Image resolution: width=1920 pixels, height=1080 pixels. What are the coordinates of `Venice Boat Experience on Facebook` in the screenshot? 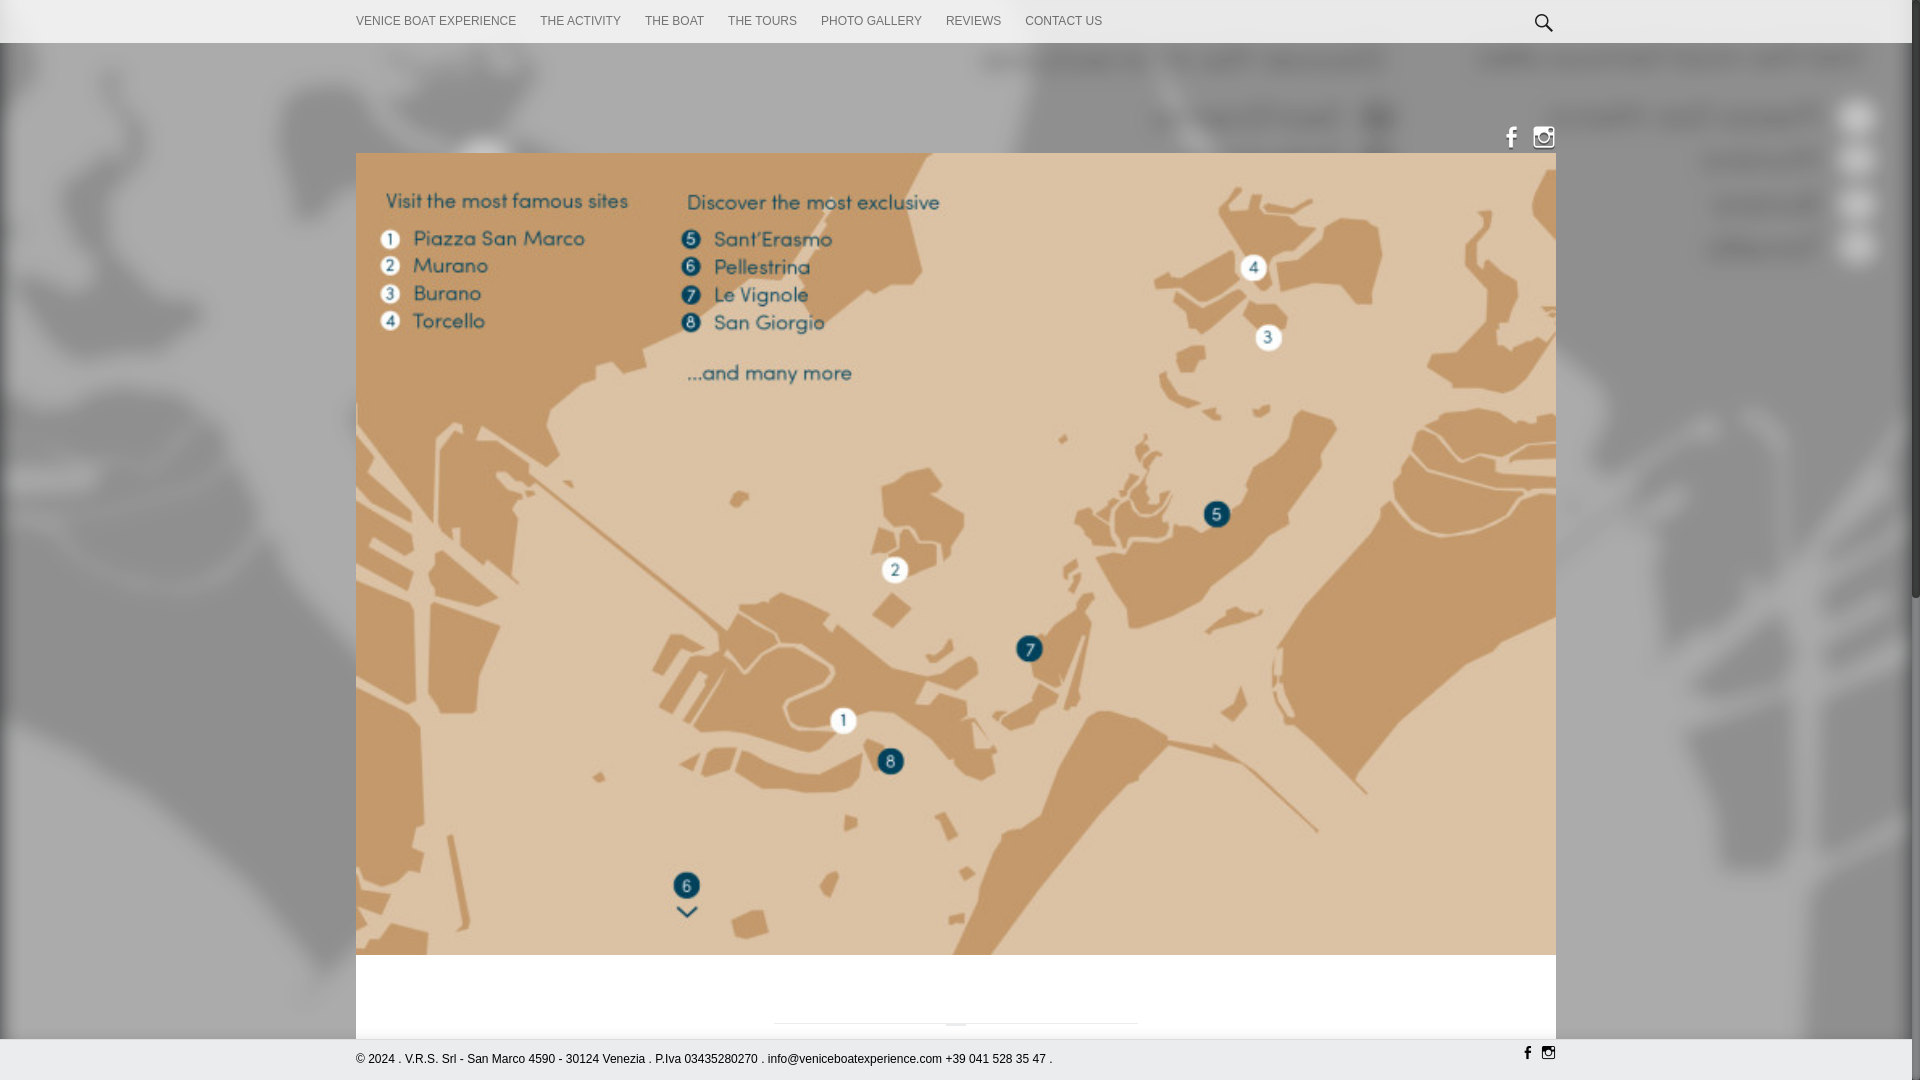 It's located at (1506, 140).